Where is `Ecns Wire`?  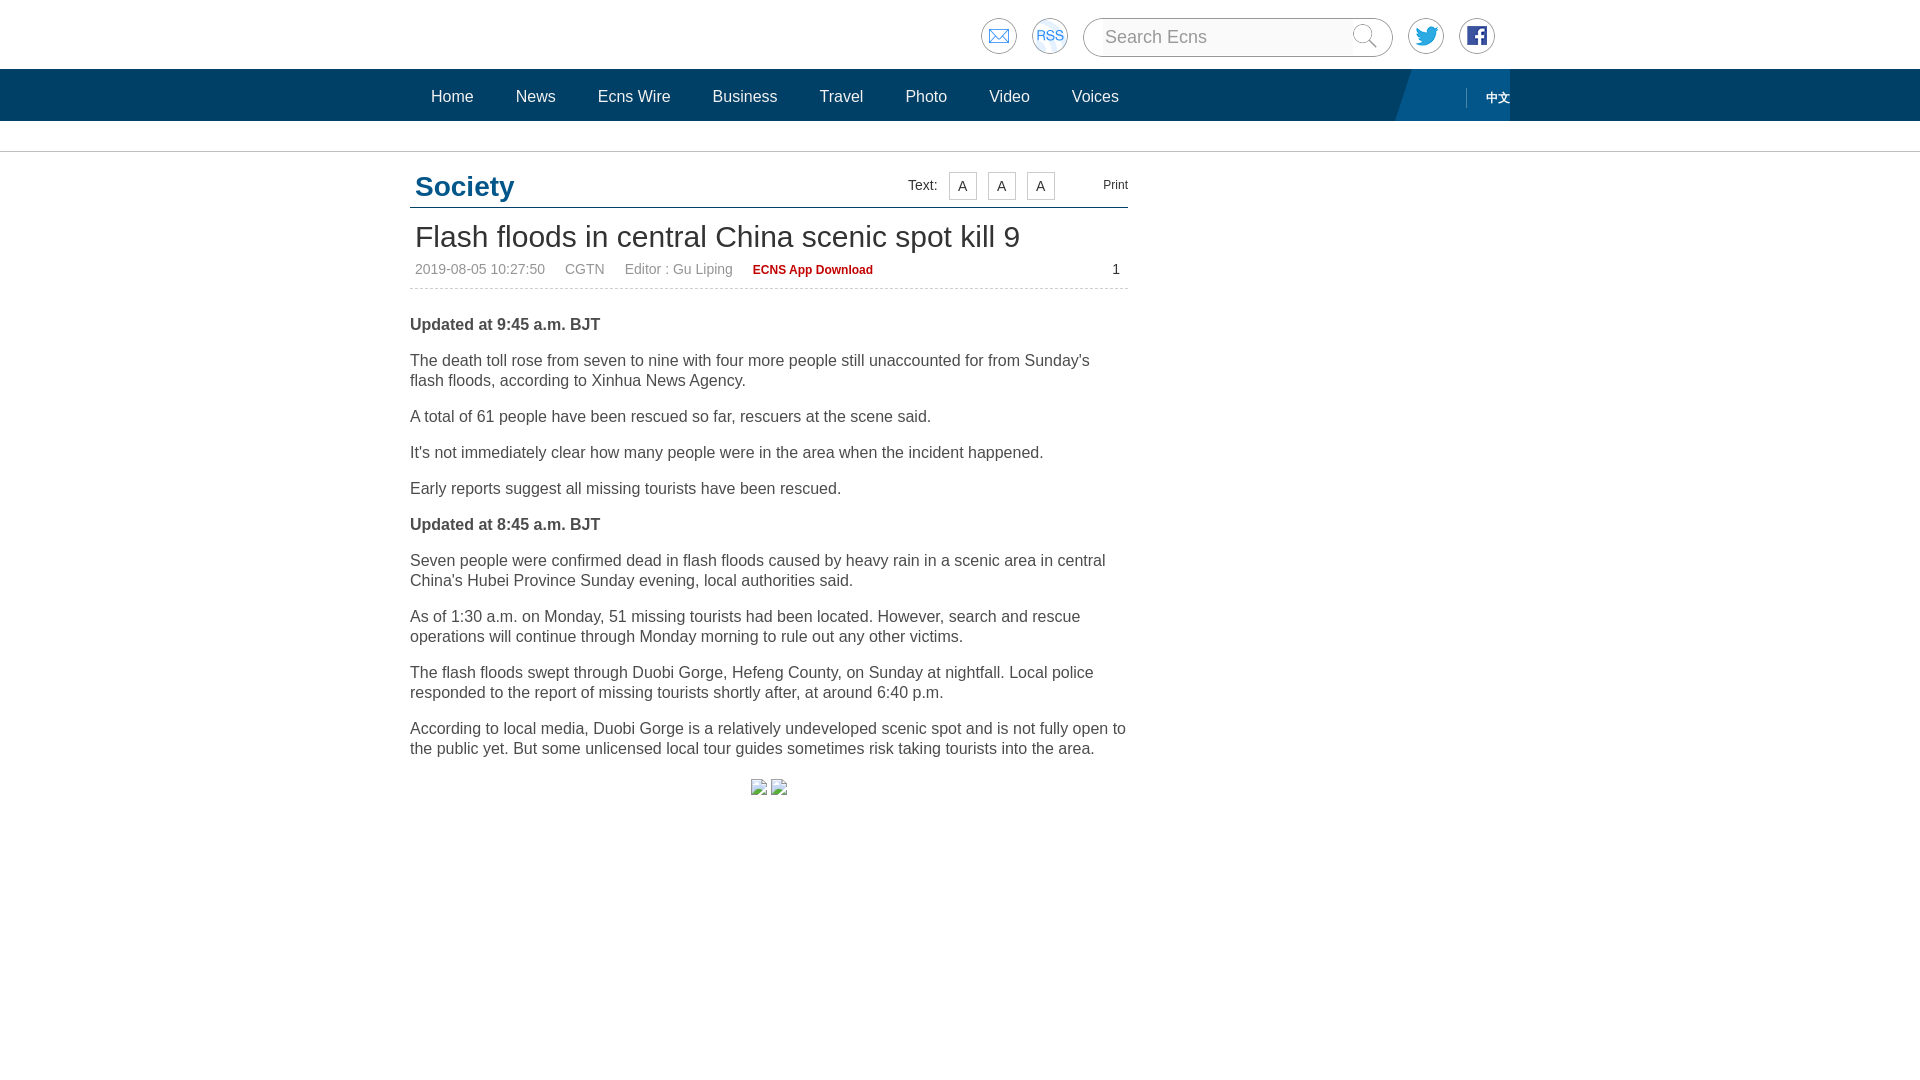 Ecns Wire is located at coordinates (634, 96).